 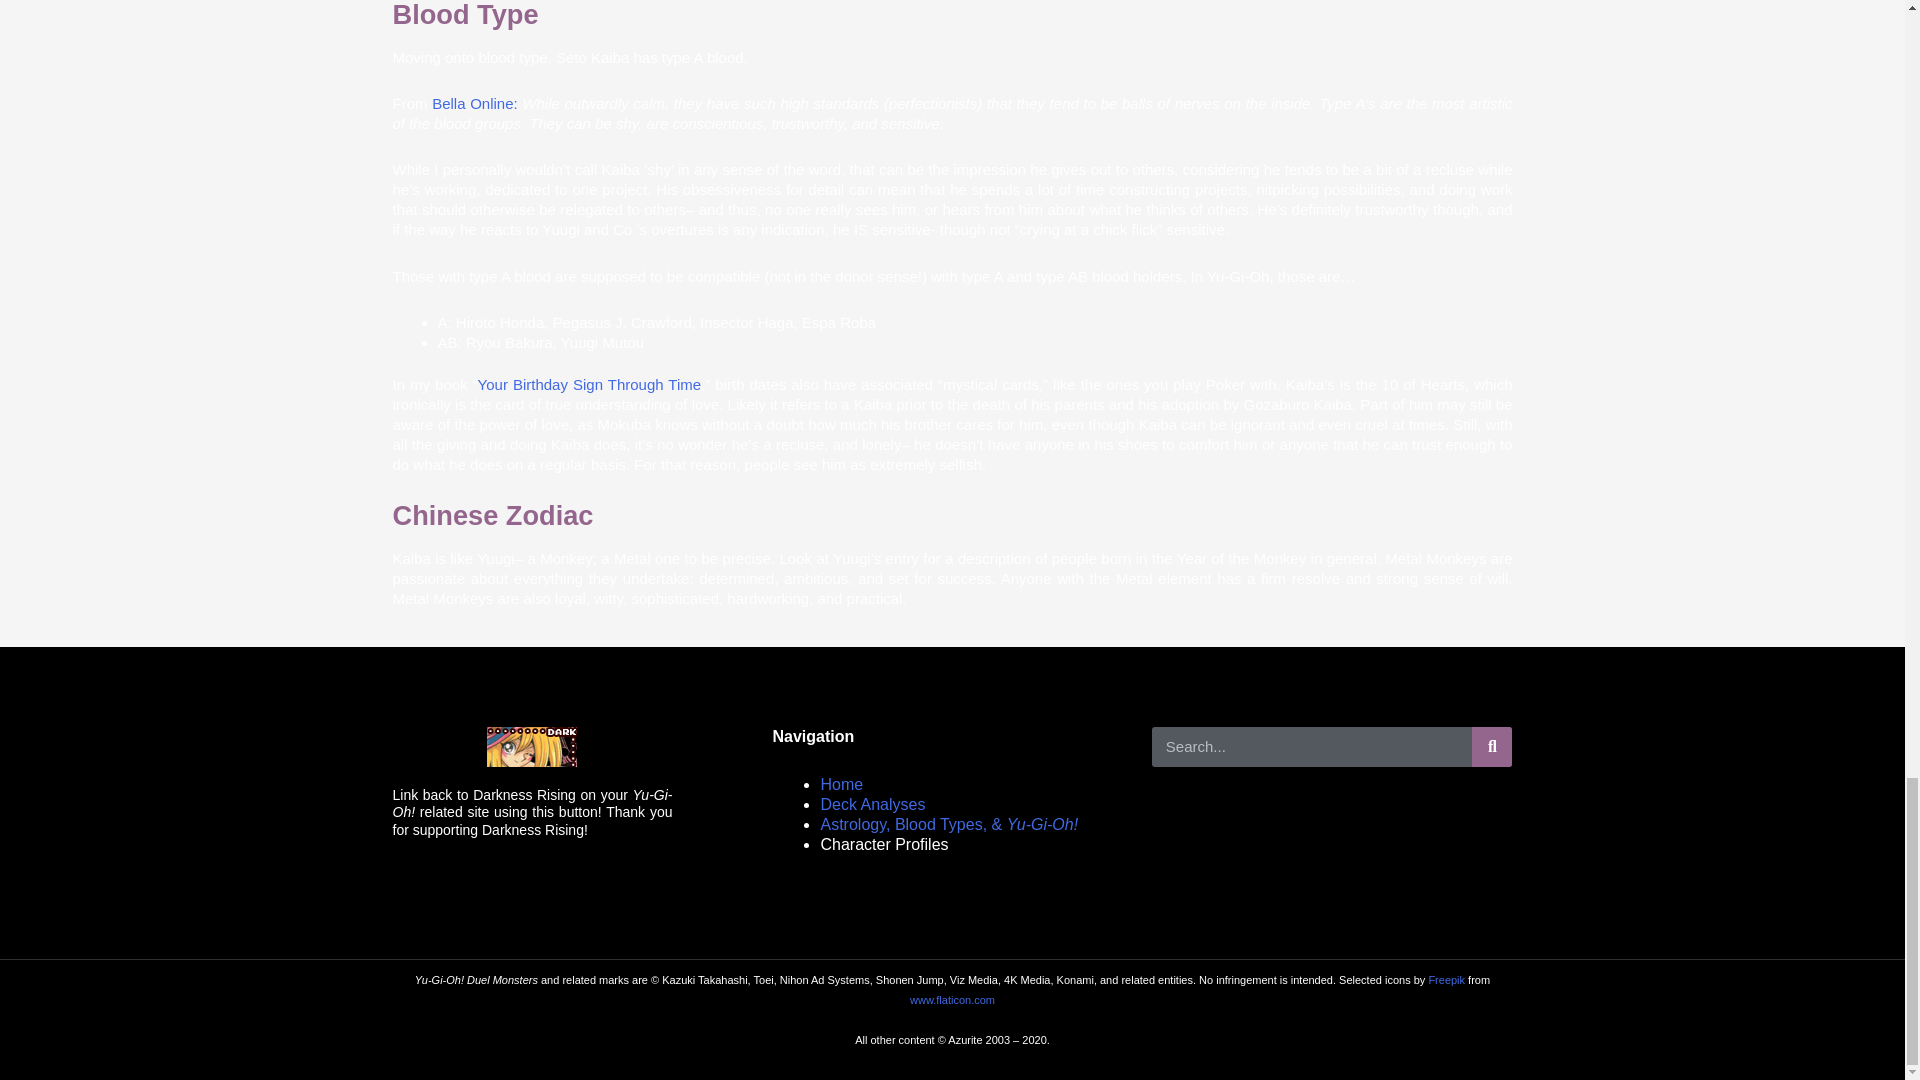 I want to click on Freepik, so click(x=1446, y=980).